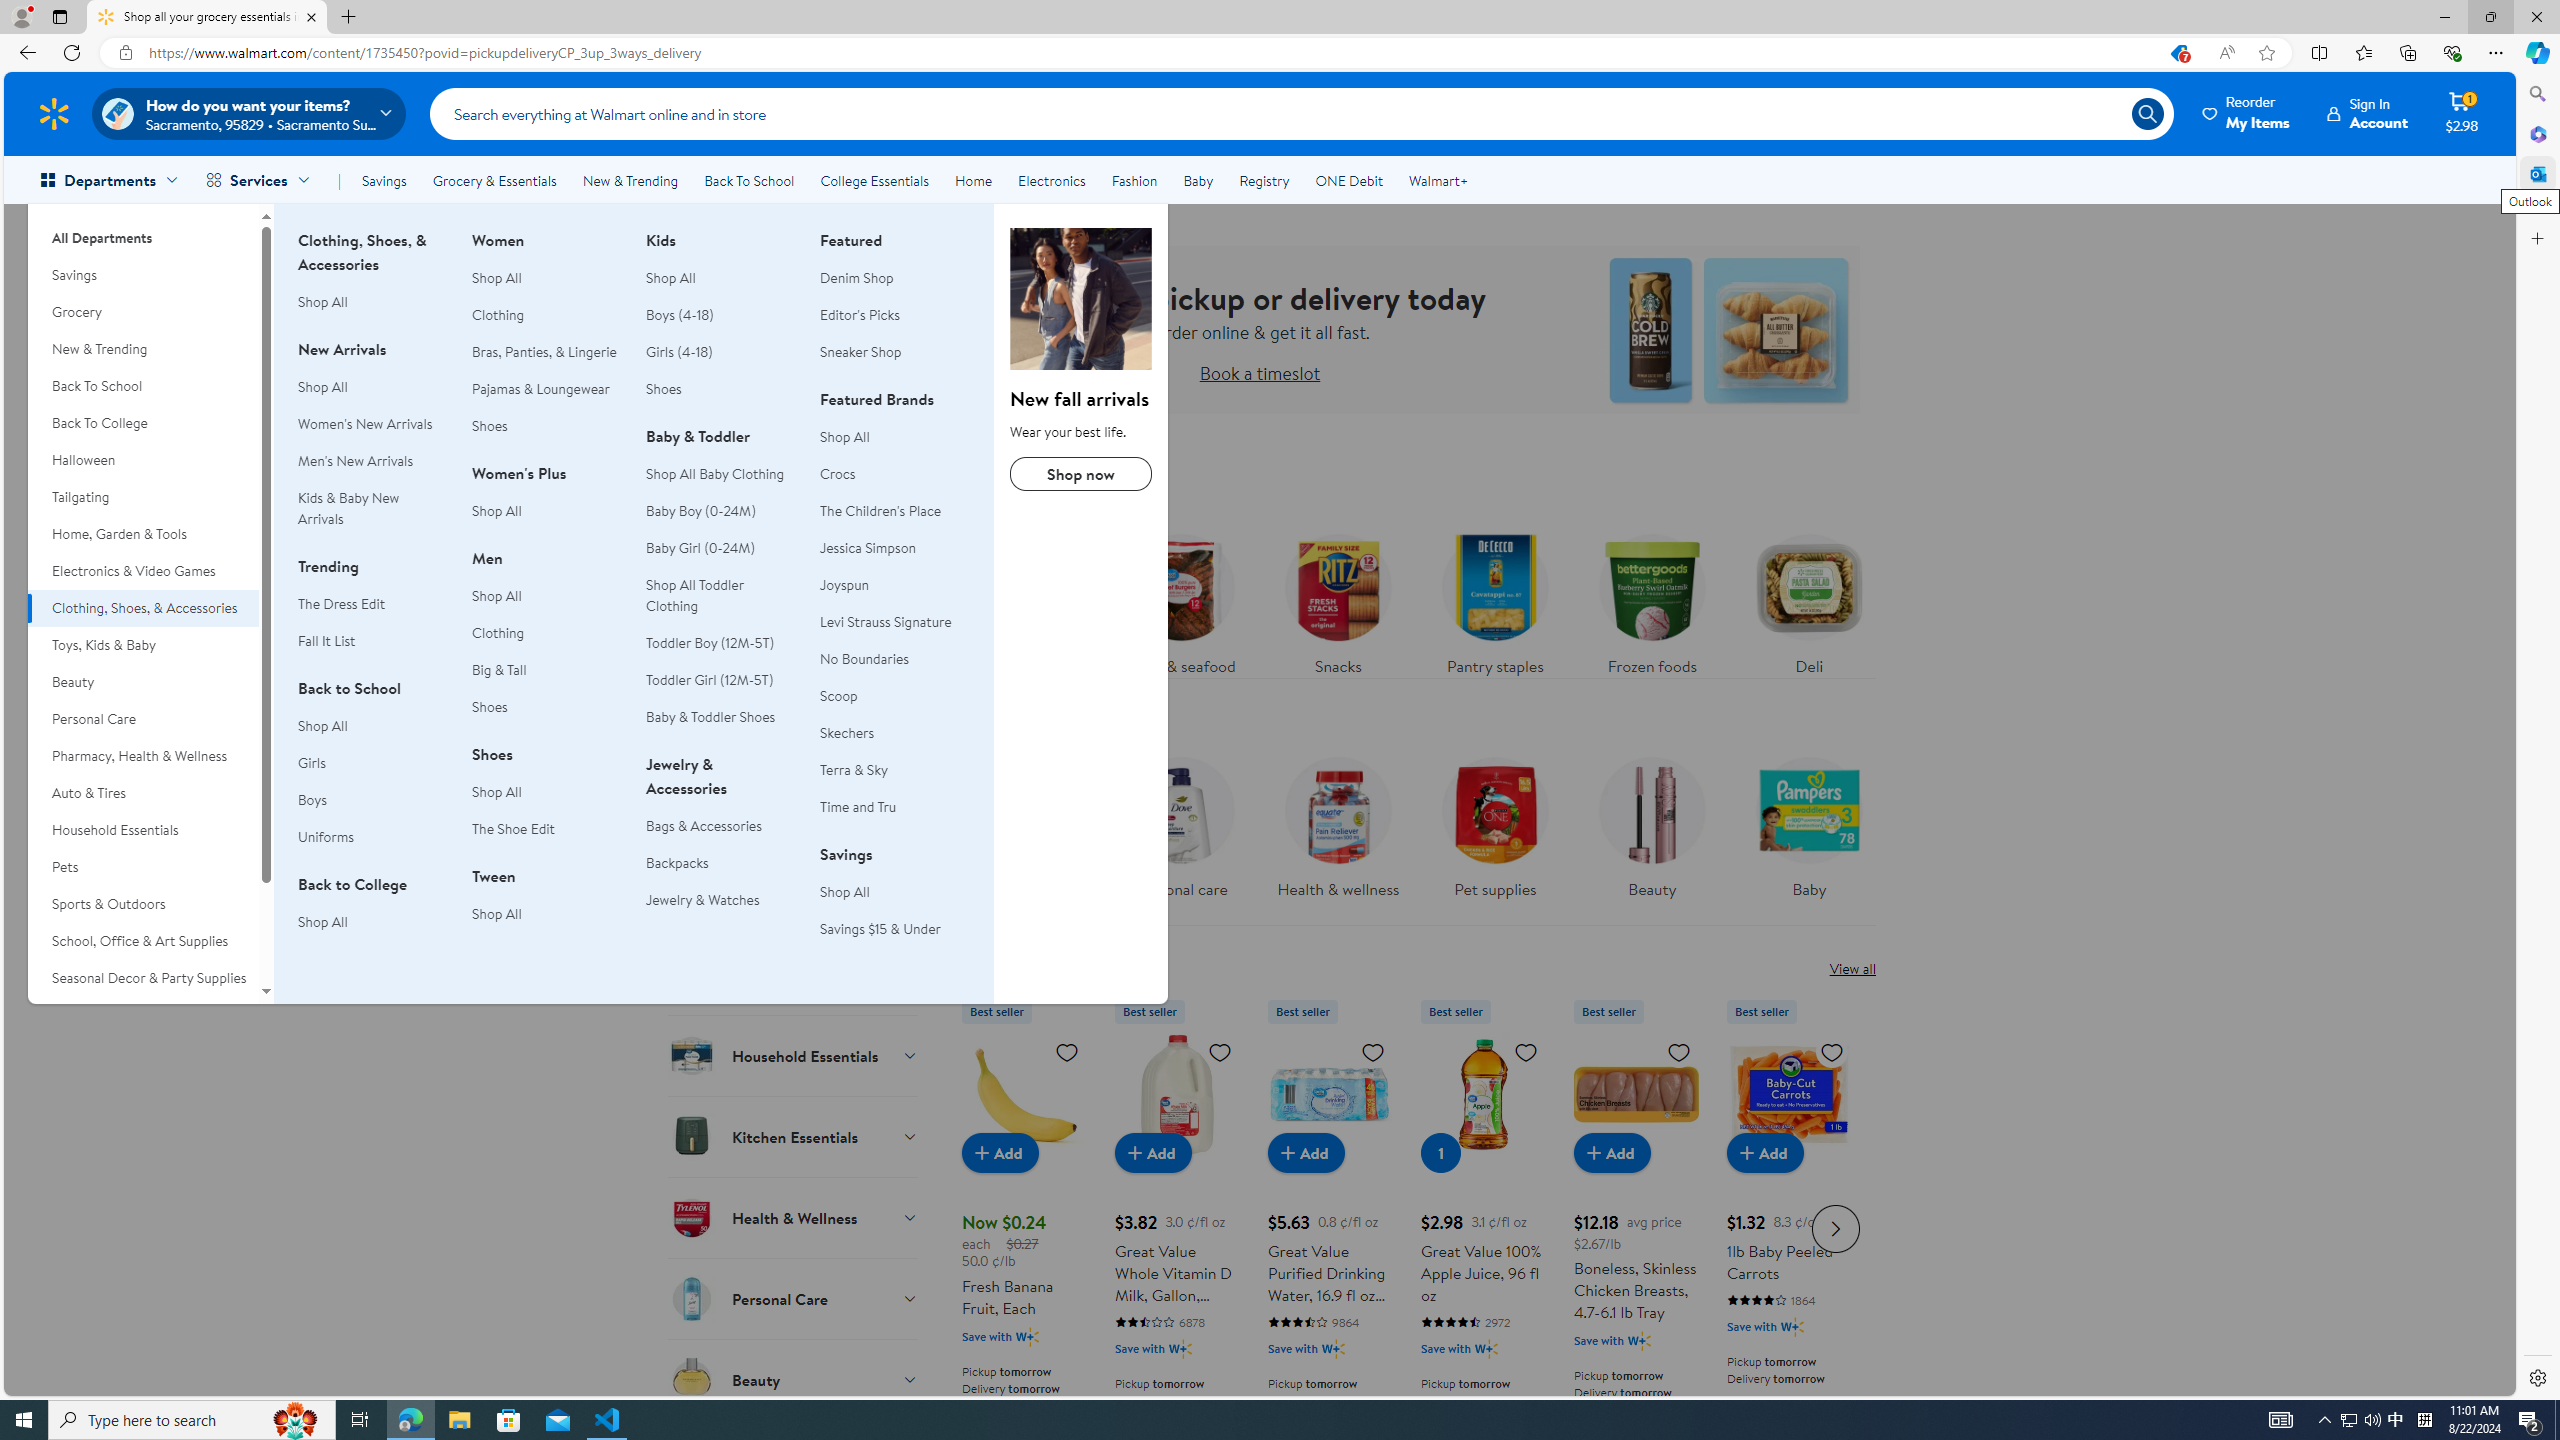 Image resolution: width=2560 pixels, height=1440 pixels. I want to click on Add to cart - 1lb Baby Peeled Carrots, so click(1766, 1152).